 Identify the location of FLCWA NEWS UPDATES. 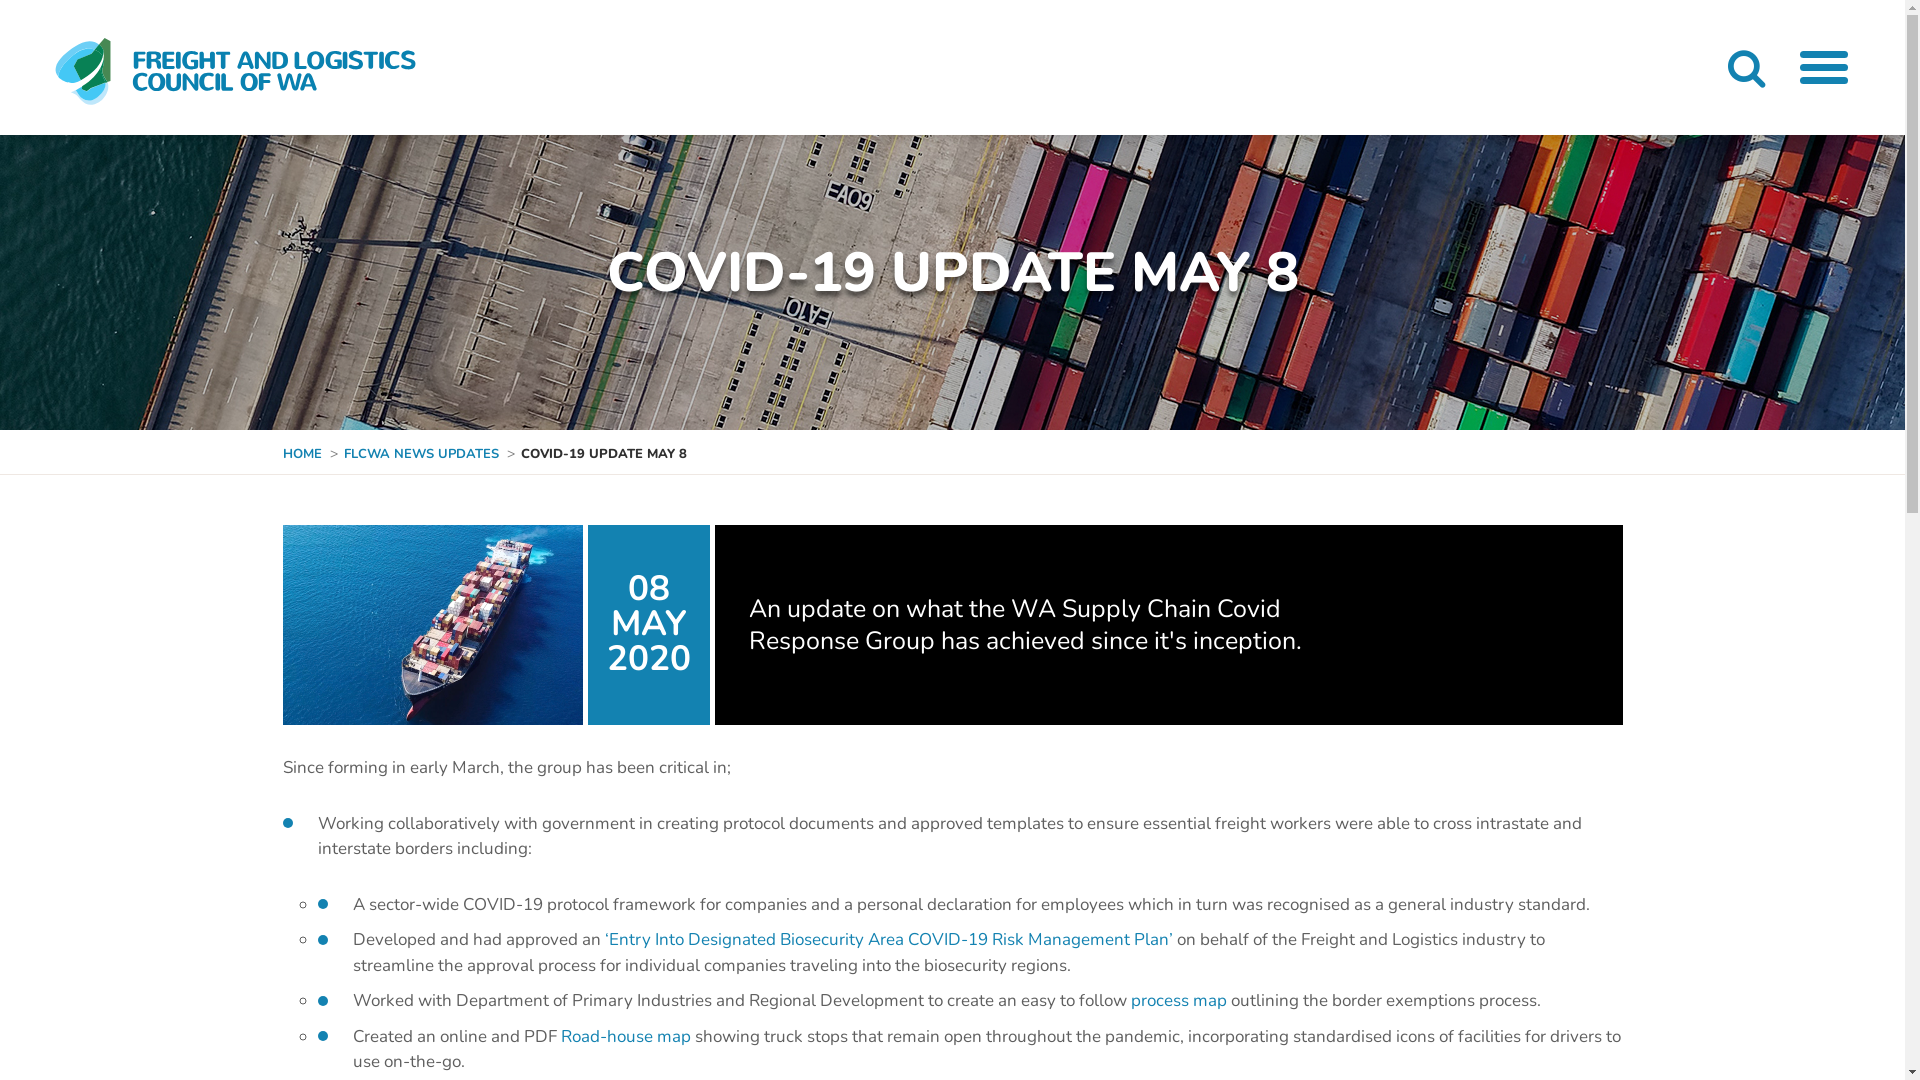
(422, 455).